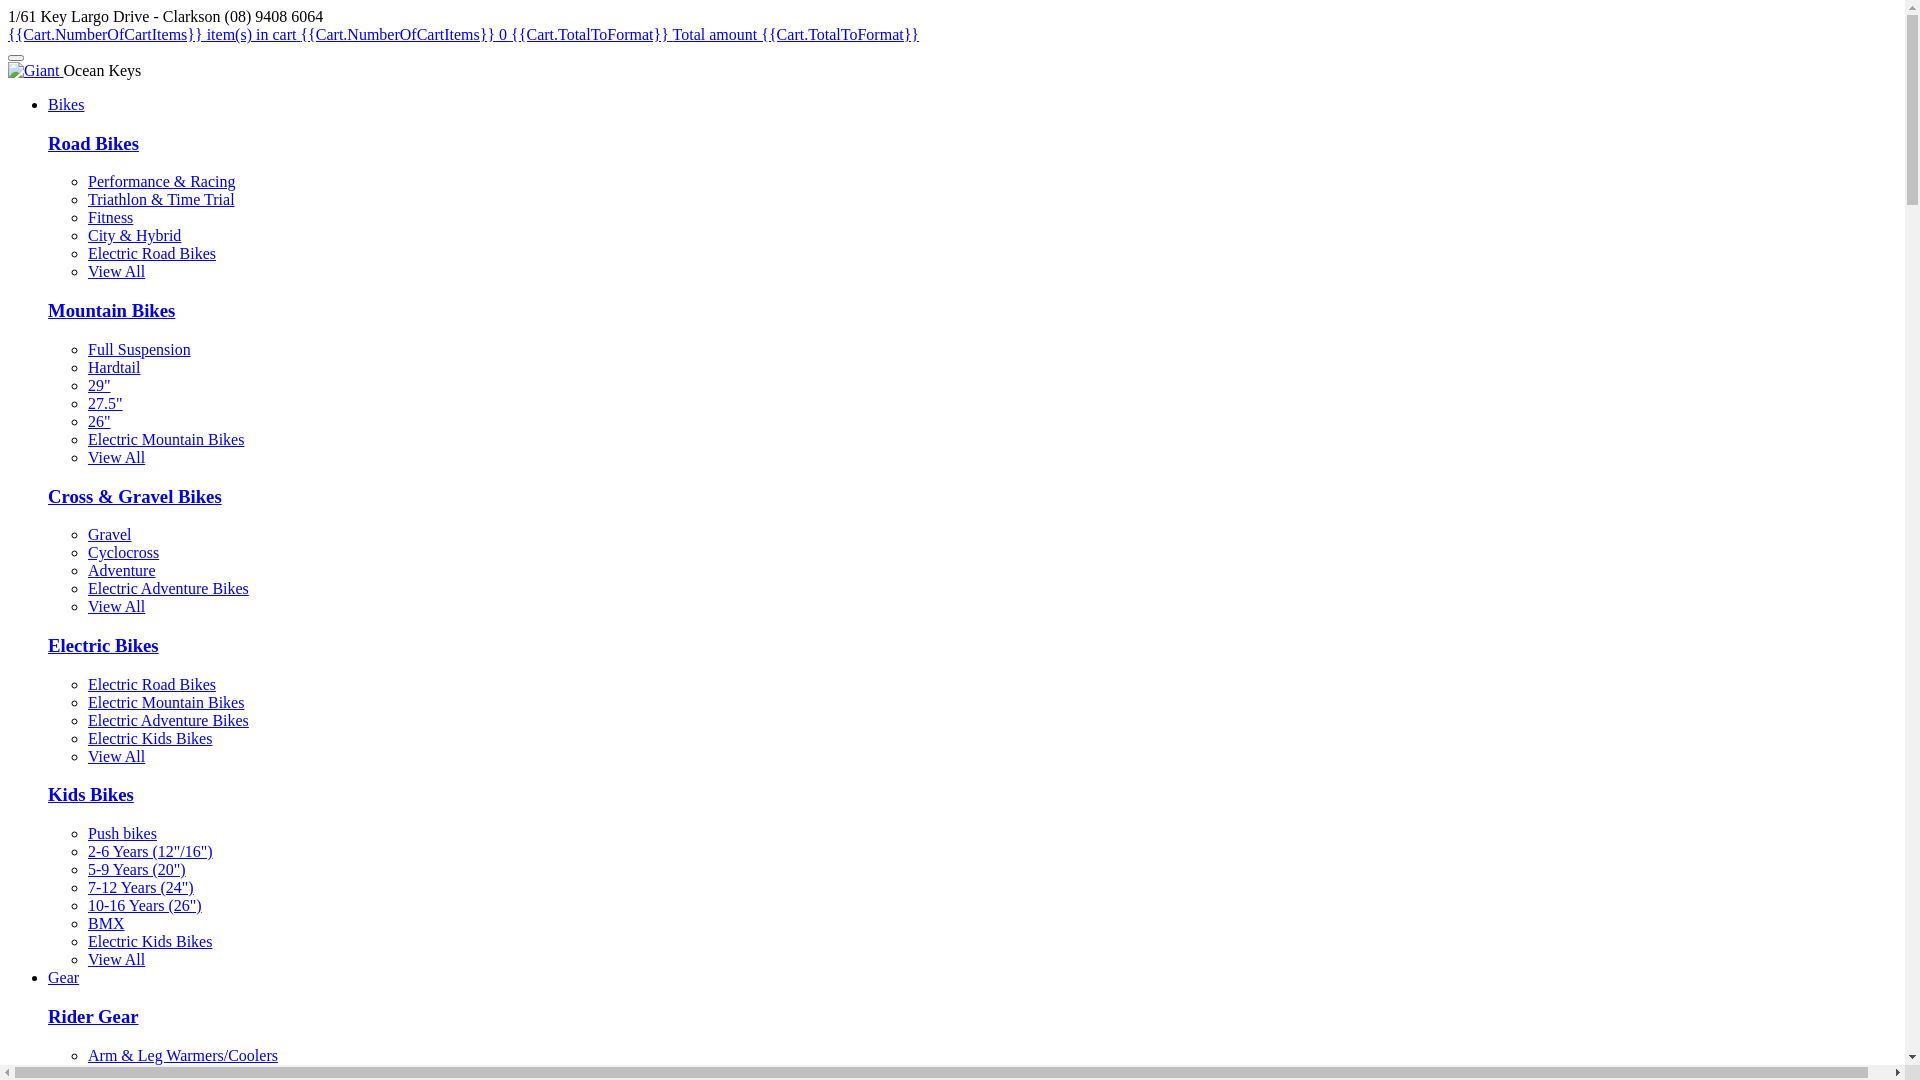  What do you see at coordinates (110, 218) in the screenshot?
I see `Fitness` at bounding box center [110, 218].